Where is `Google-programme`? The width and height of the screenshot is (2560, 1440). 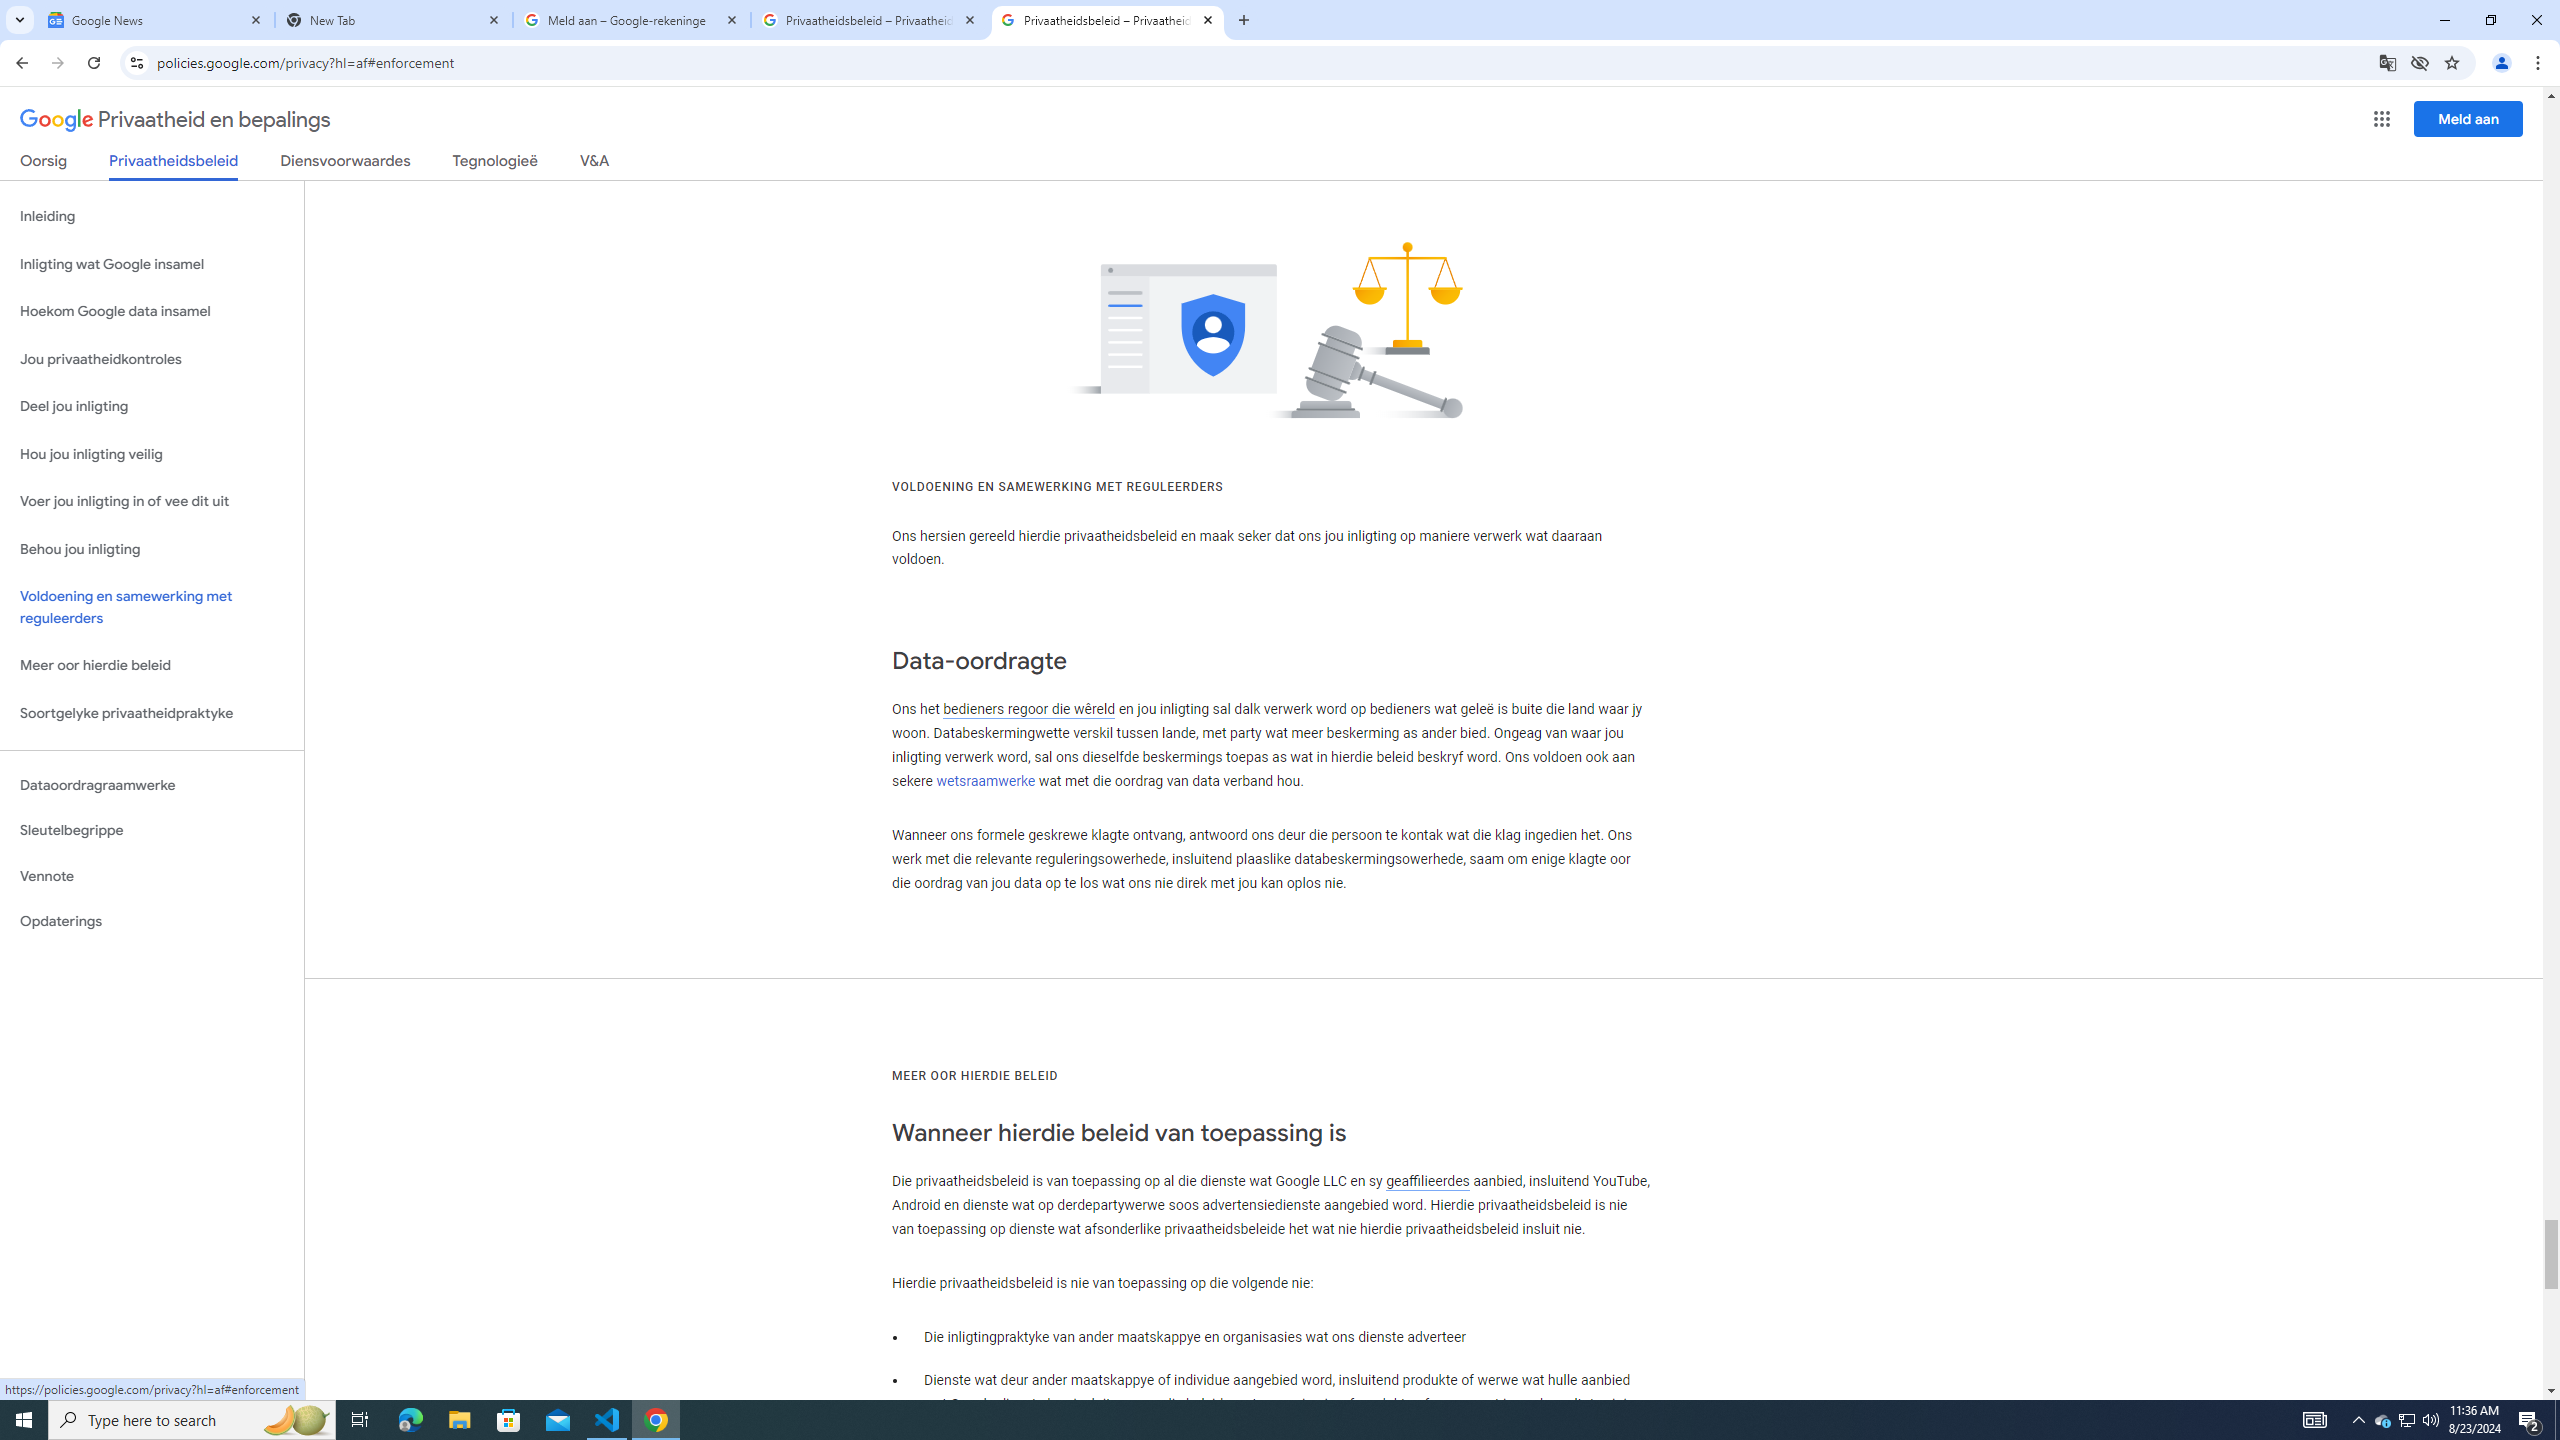 Google-programme is located at coordinates (2382, 119).